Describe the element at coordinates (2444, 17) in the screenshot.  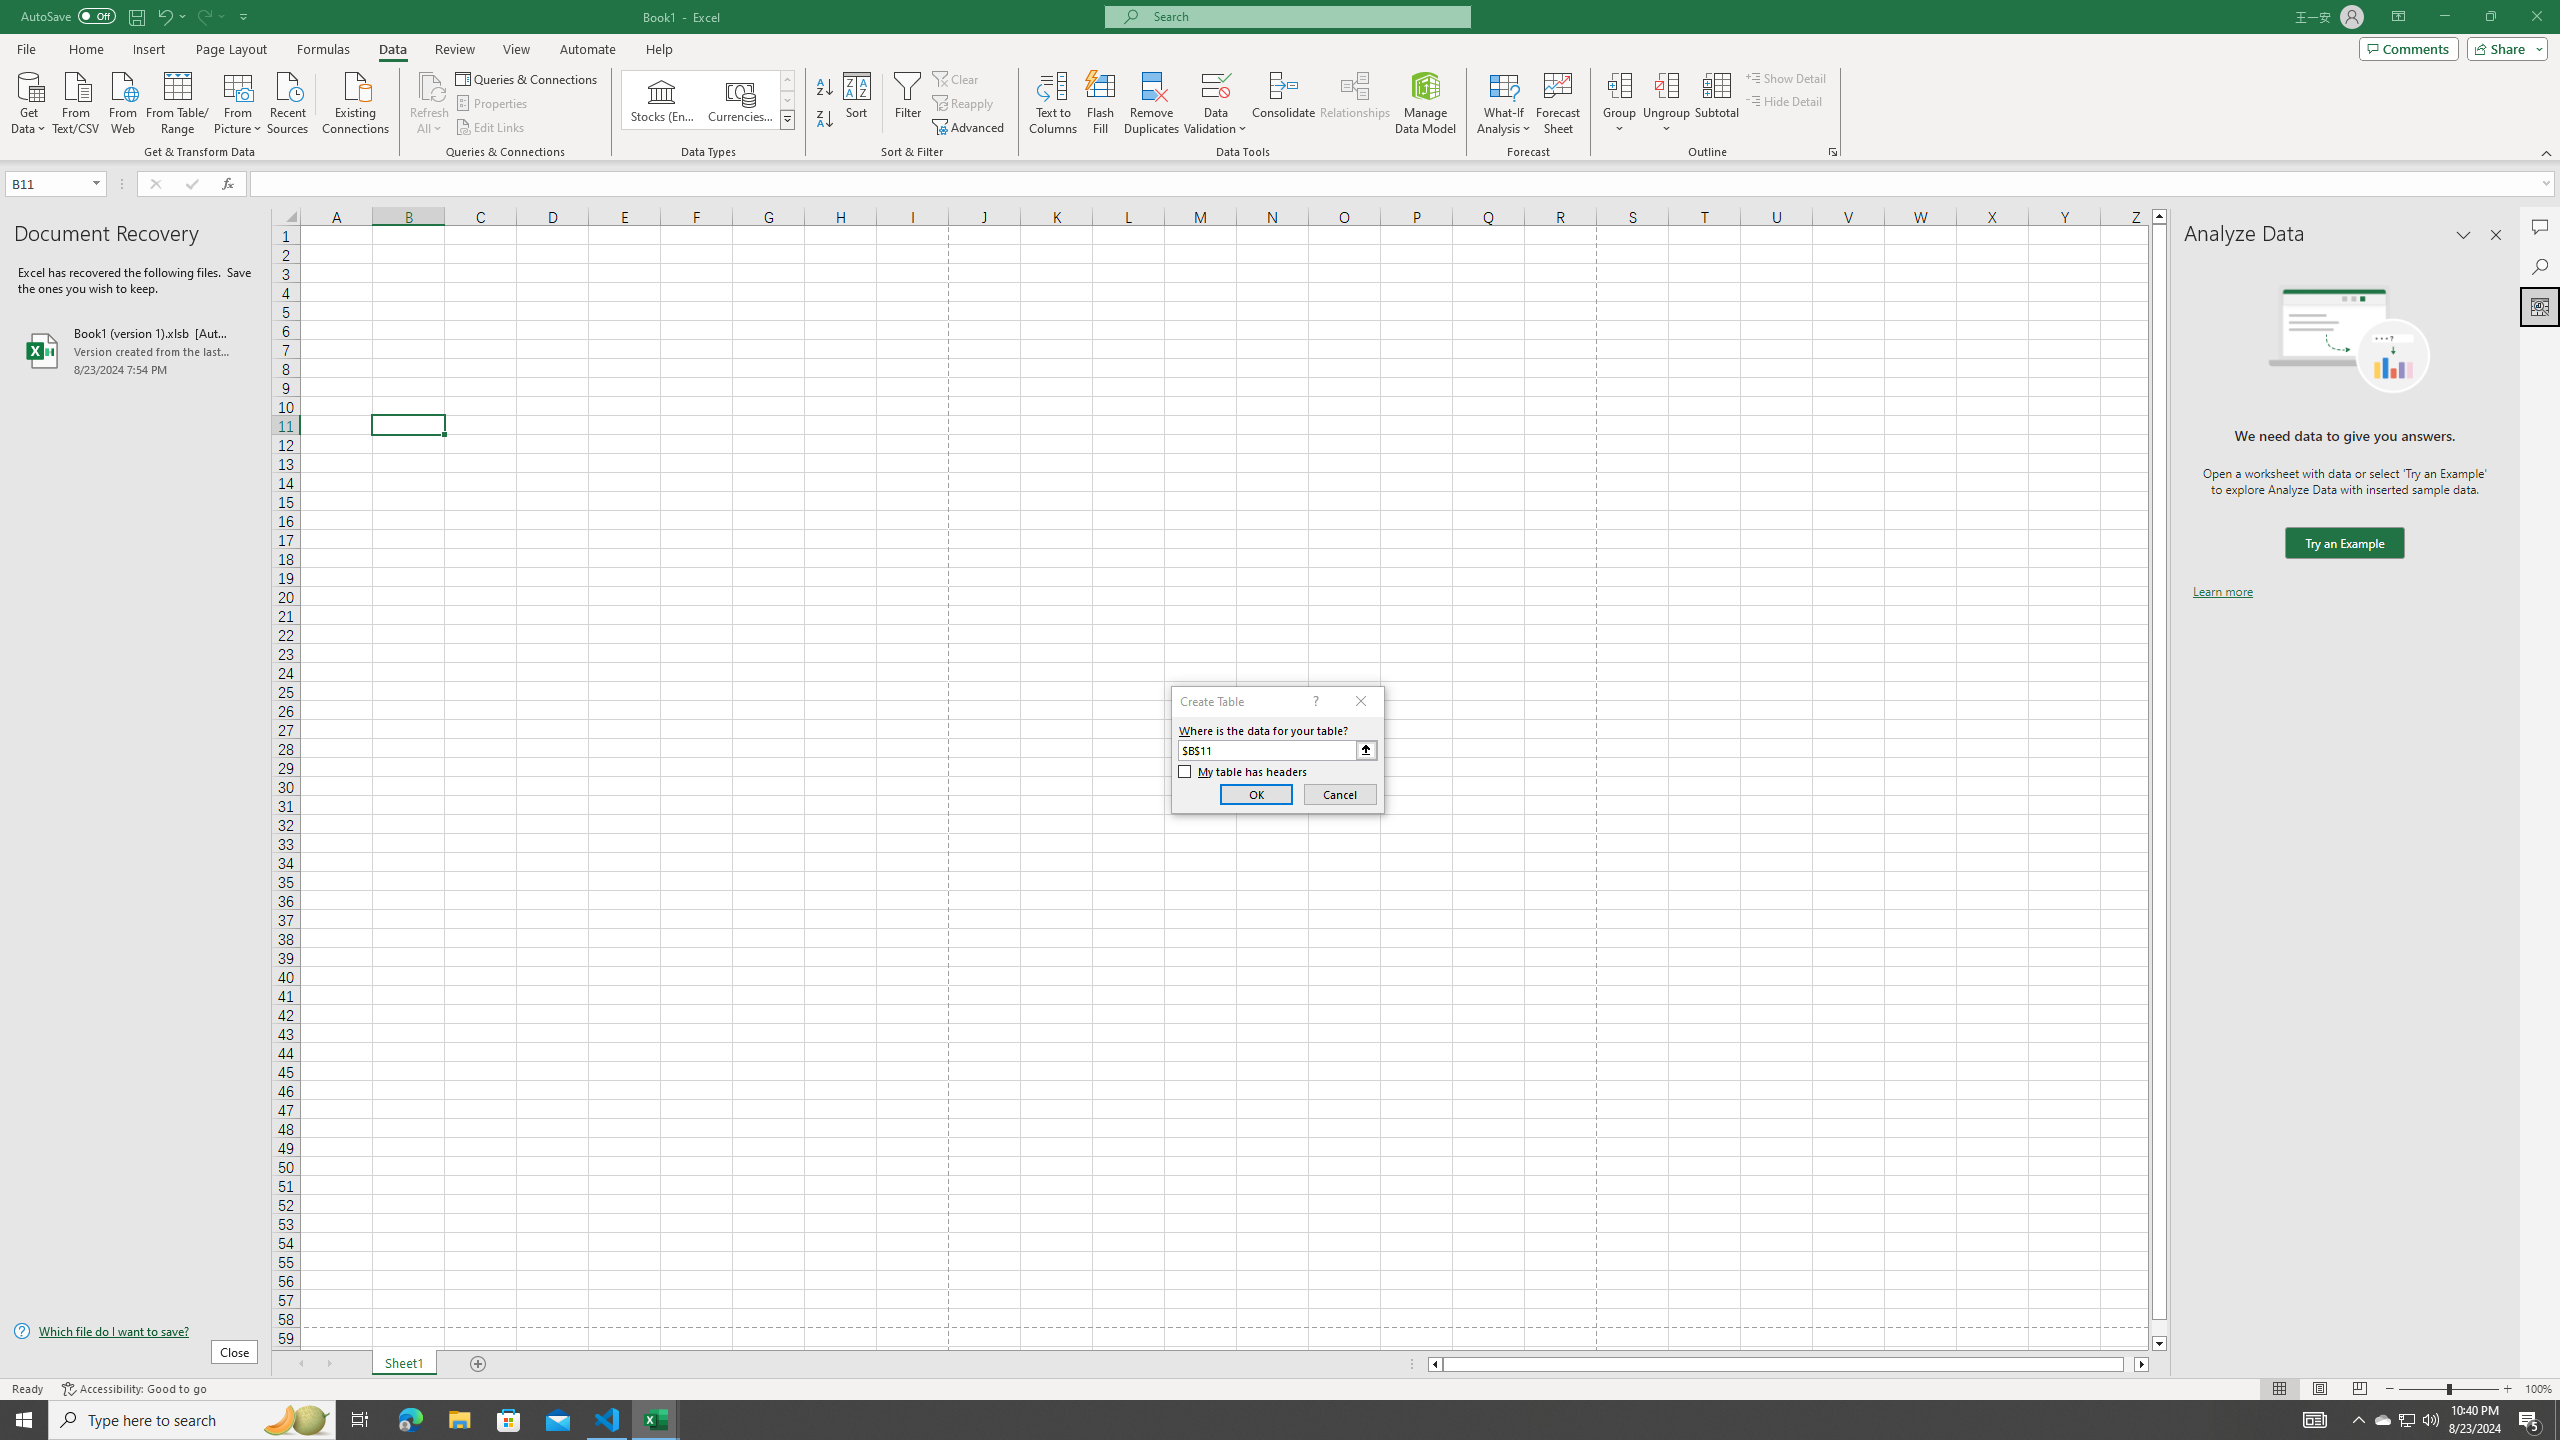
I see `Minimize` at that location.